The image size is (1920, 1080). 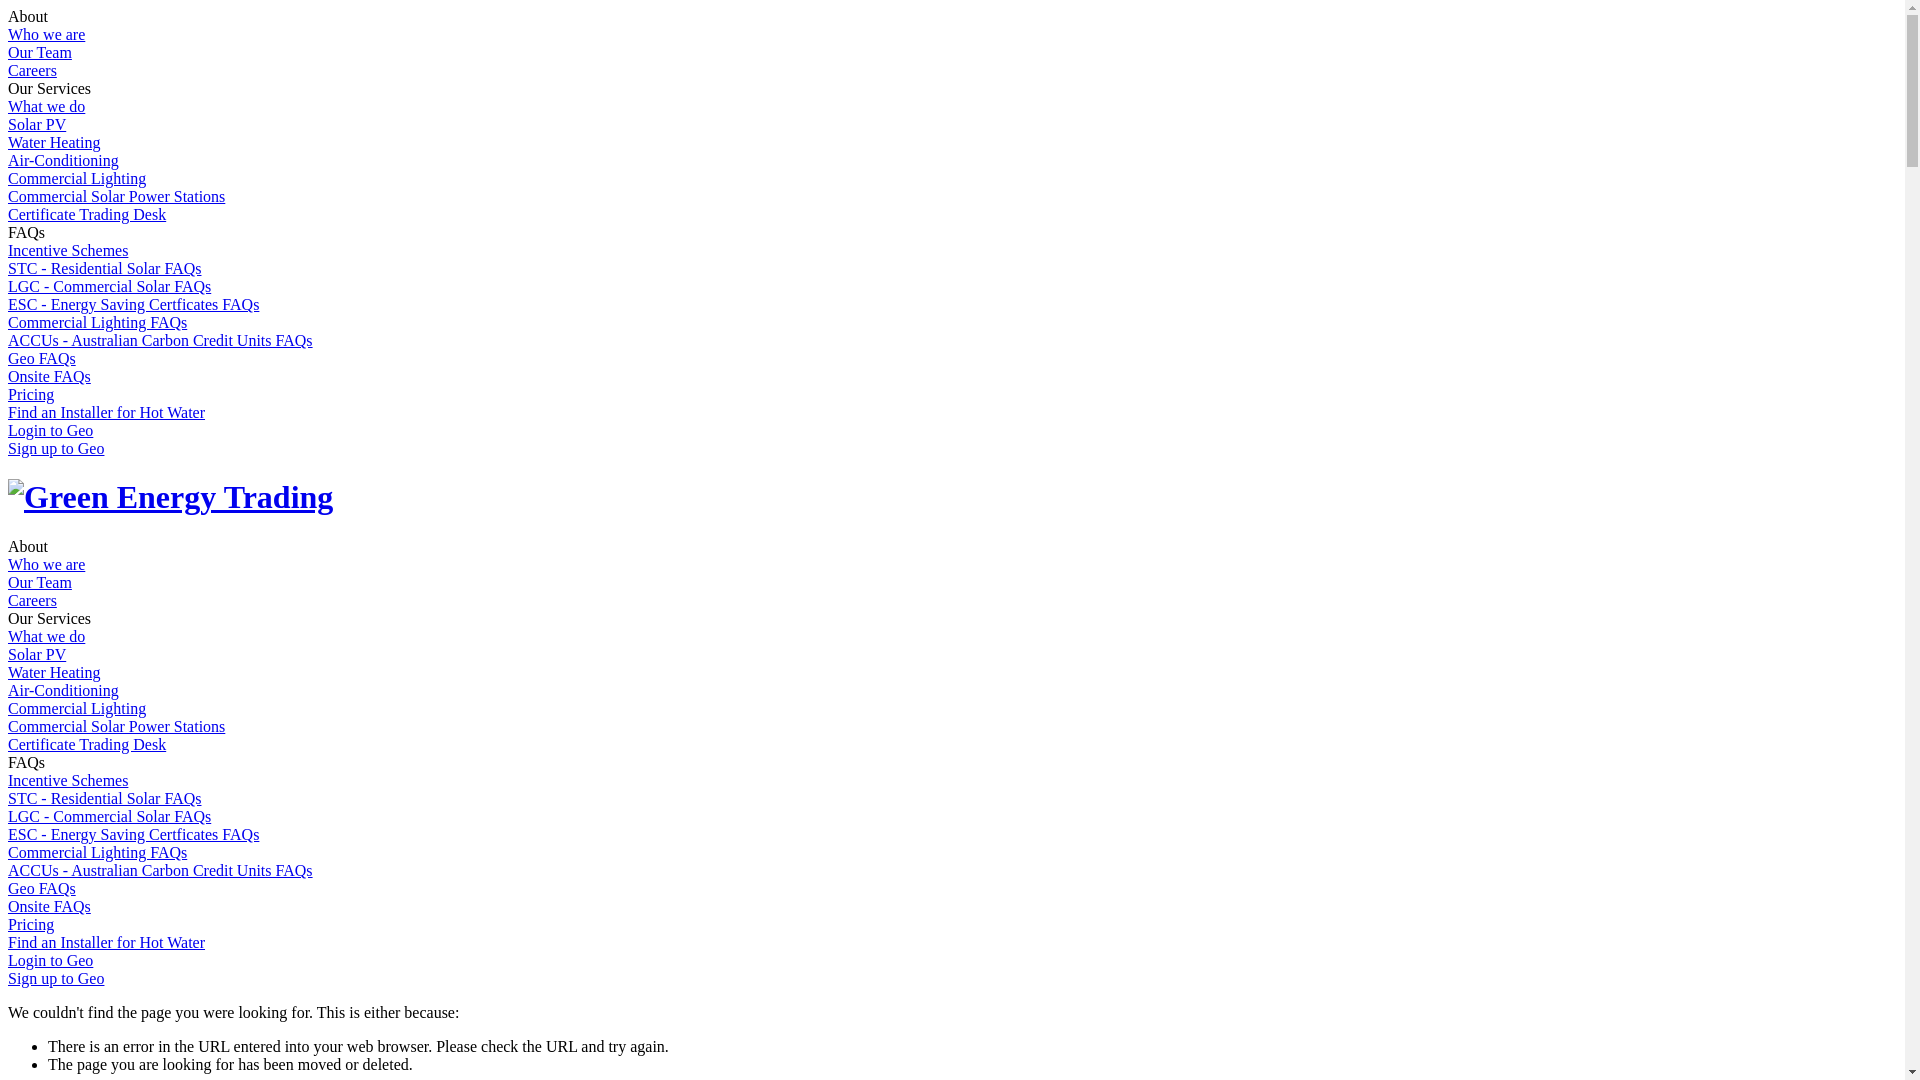 What do you see at coordinates (50, 960) in the screenshot?
I see `Login to Geo` at bounding box center [50, 960].